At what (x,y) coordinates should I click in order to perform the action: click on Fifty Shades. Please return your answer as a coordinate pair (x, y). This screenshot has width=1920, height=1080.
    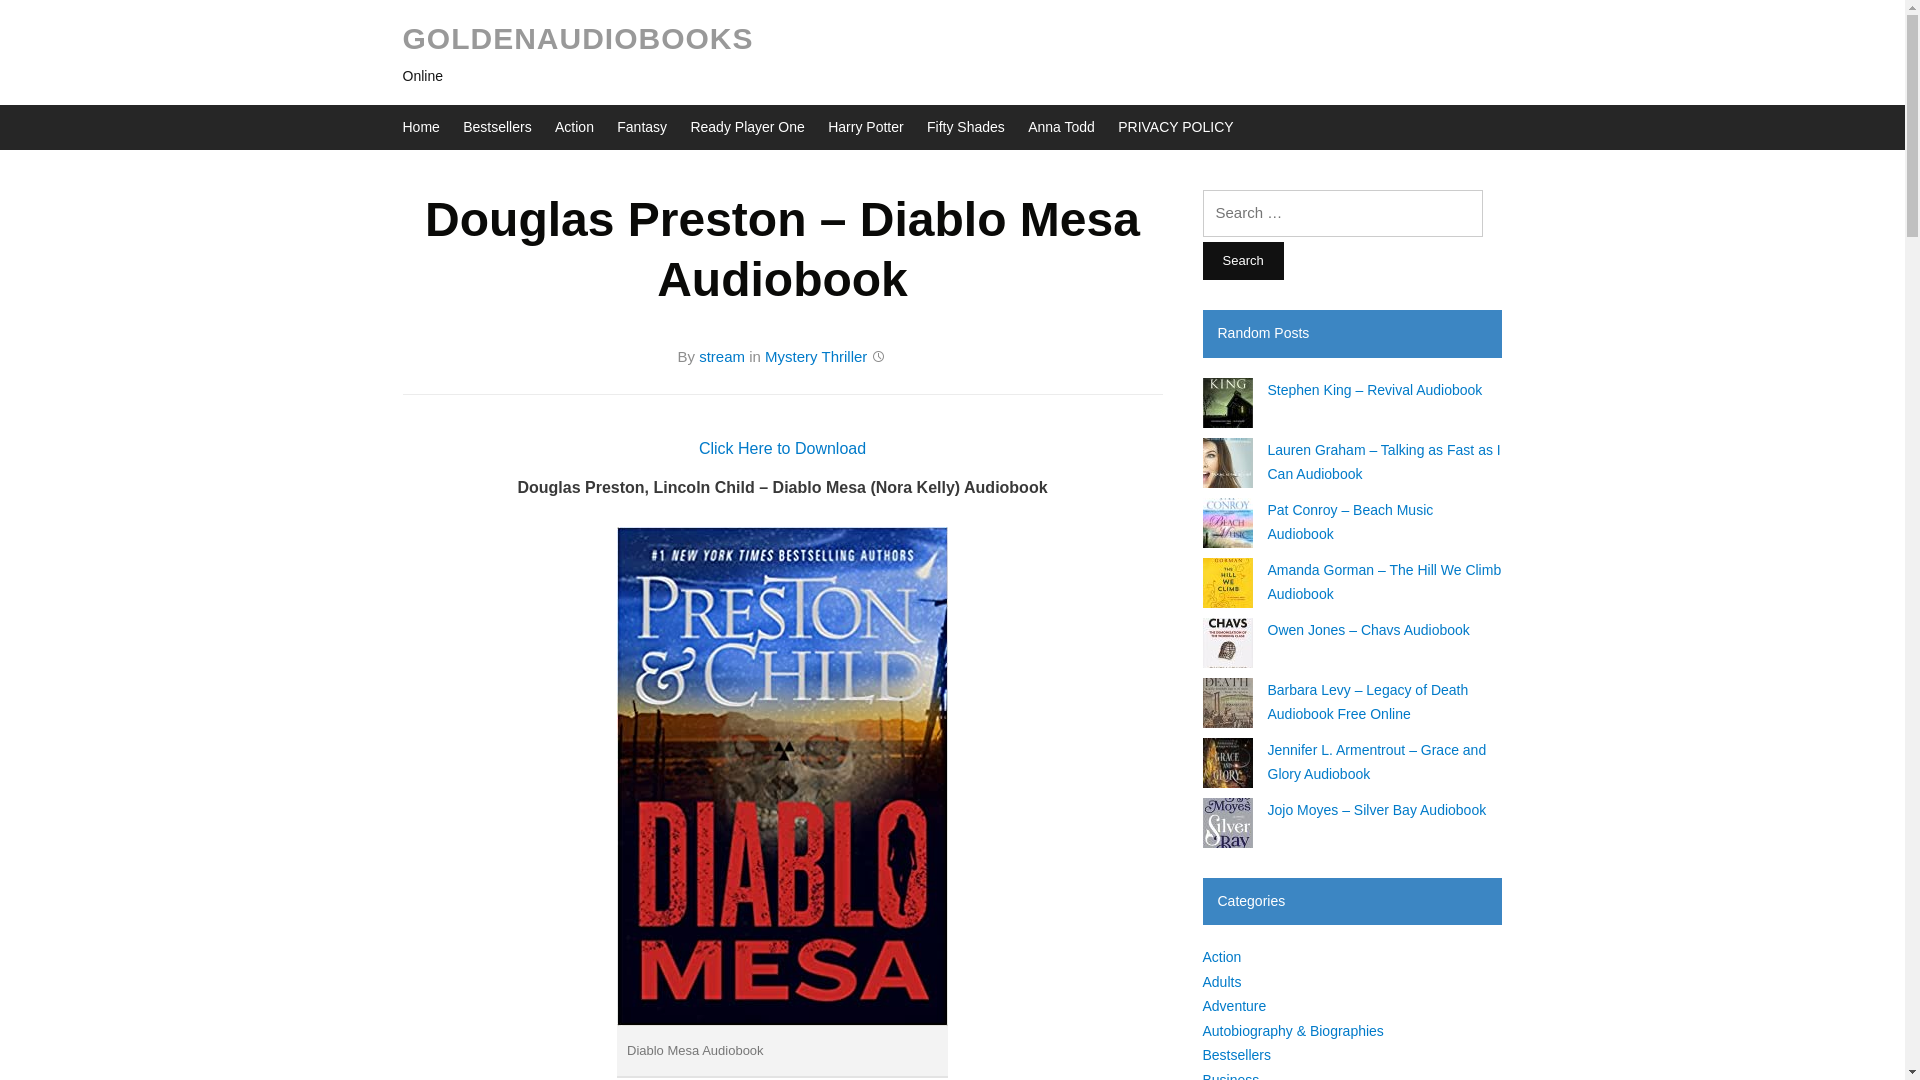
    Looking at the image, I should click on (966, 127).